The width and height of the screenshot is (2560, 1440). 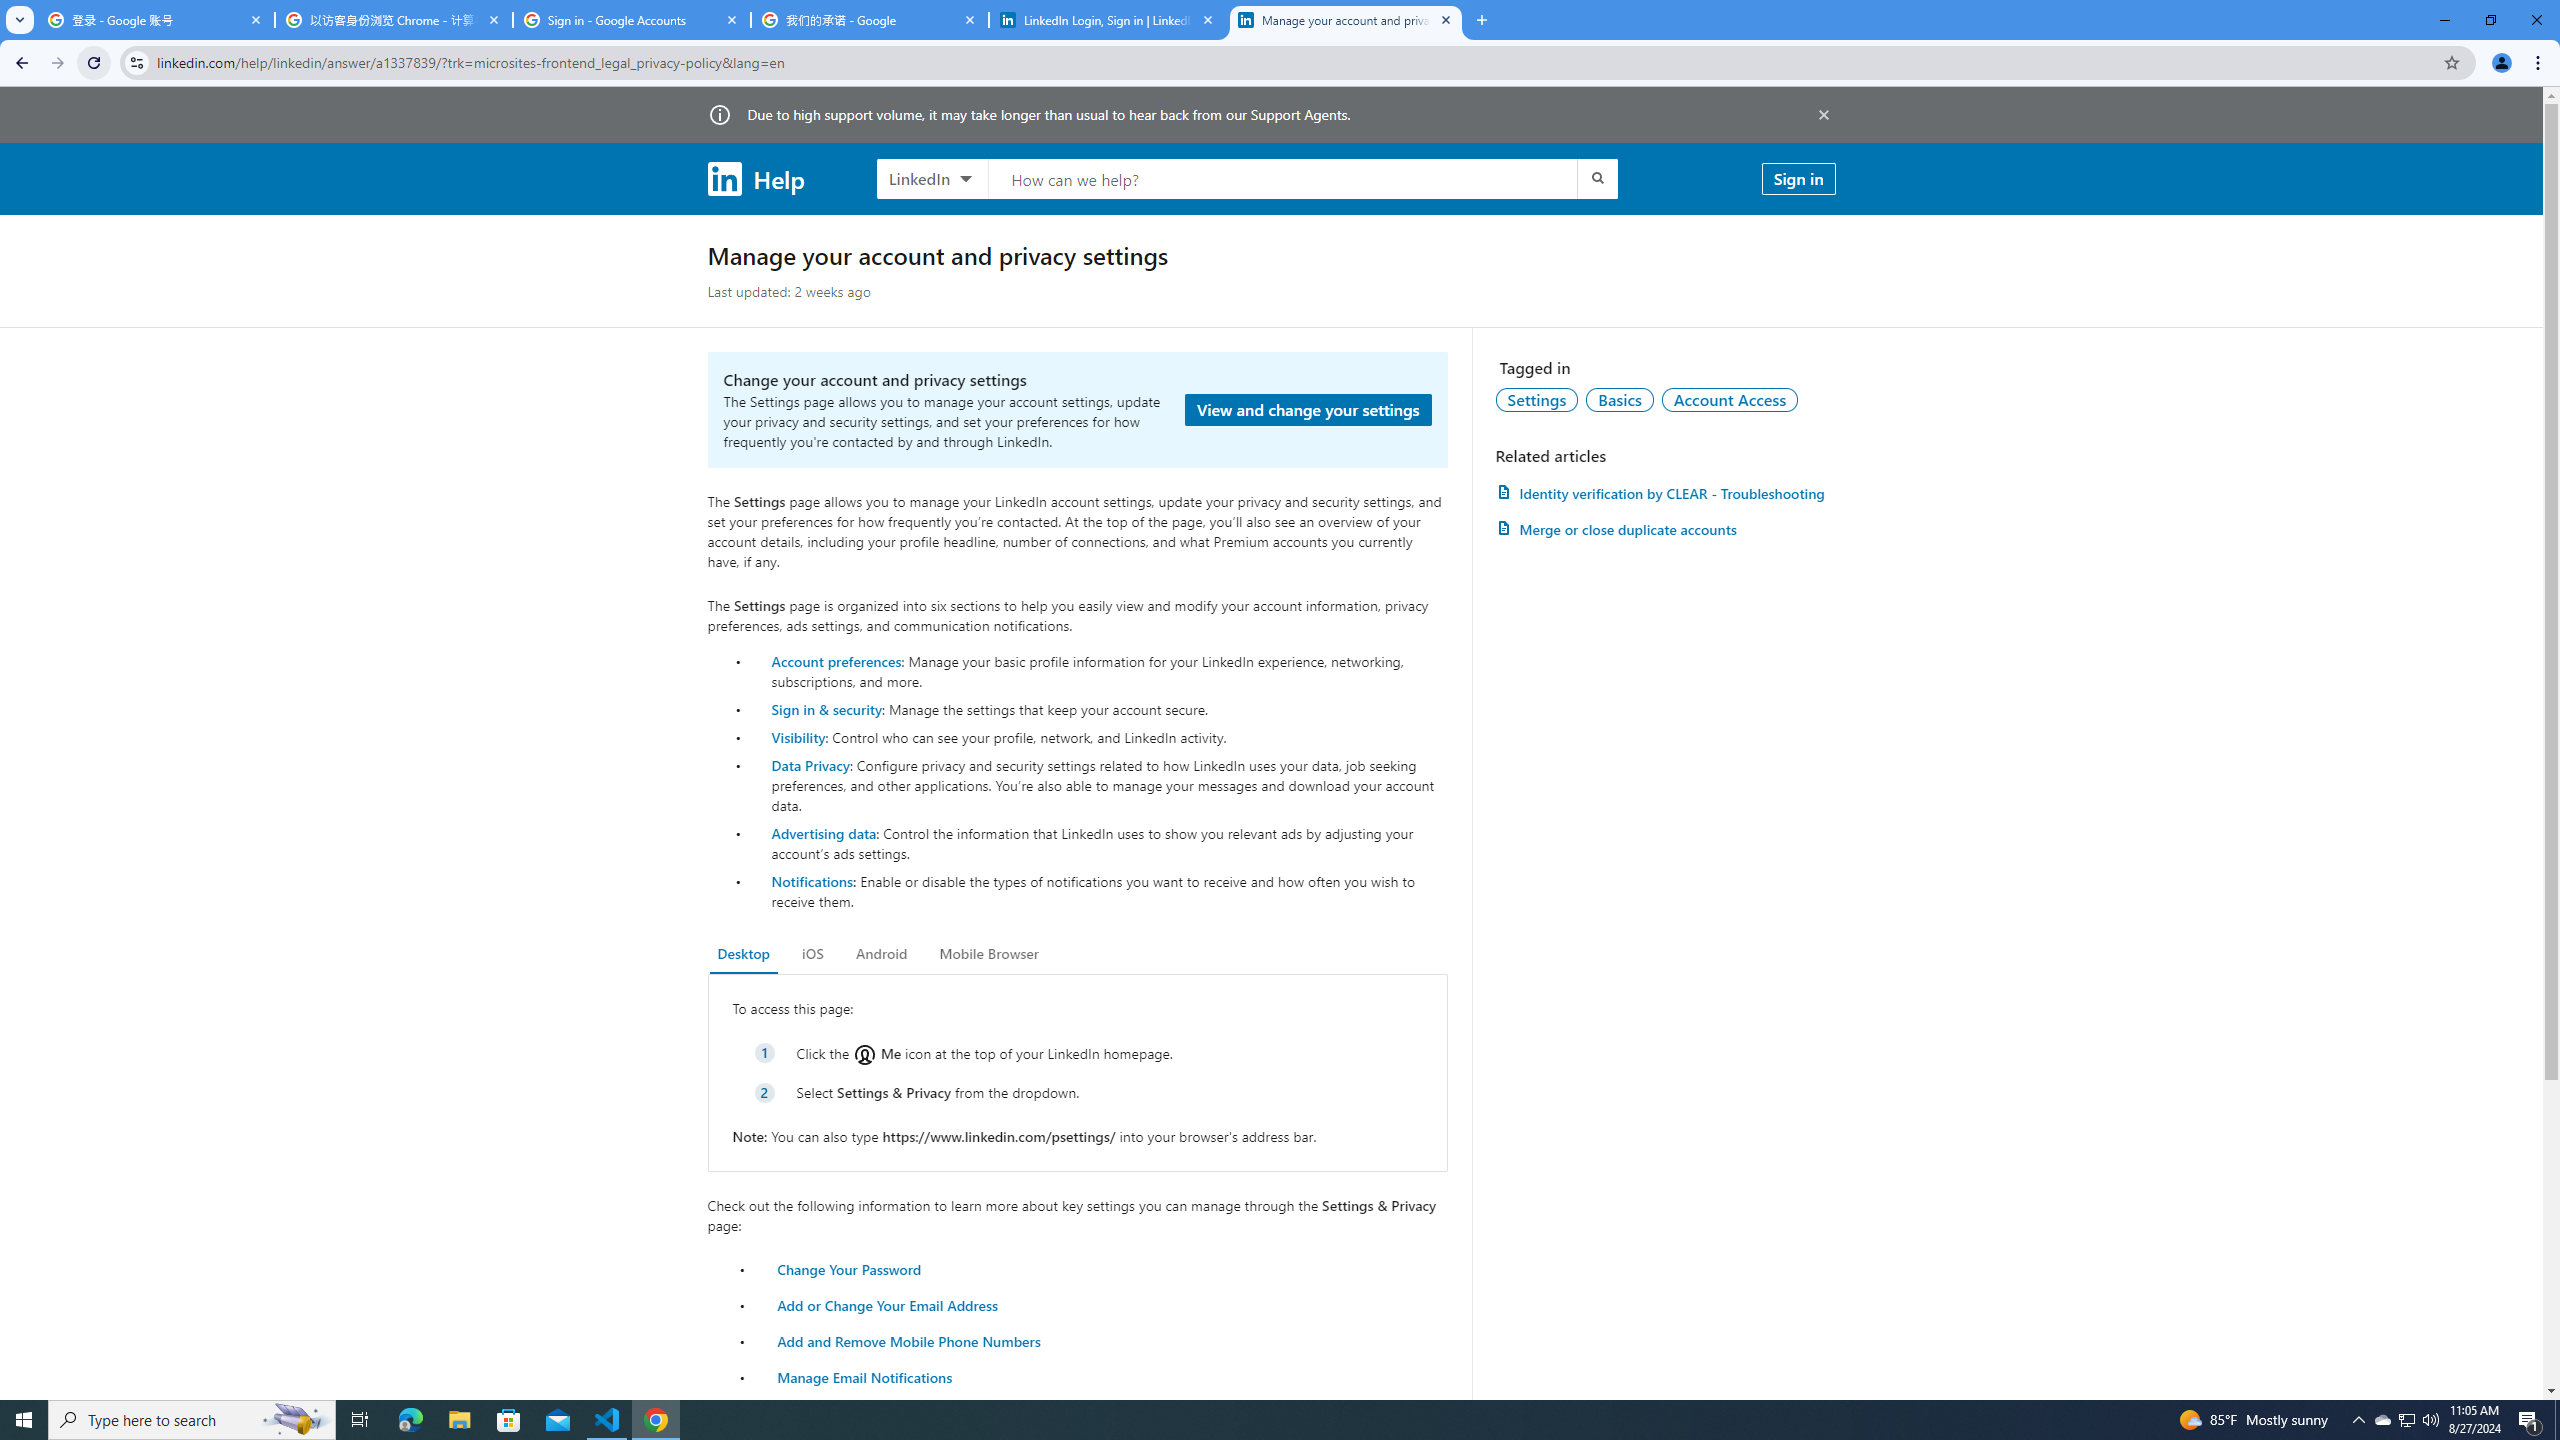 I want to click on Sign in & security, so click(x=826, y=708).